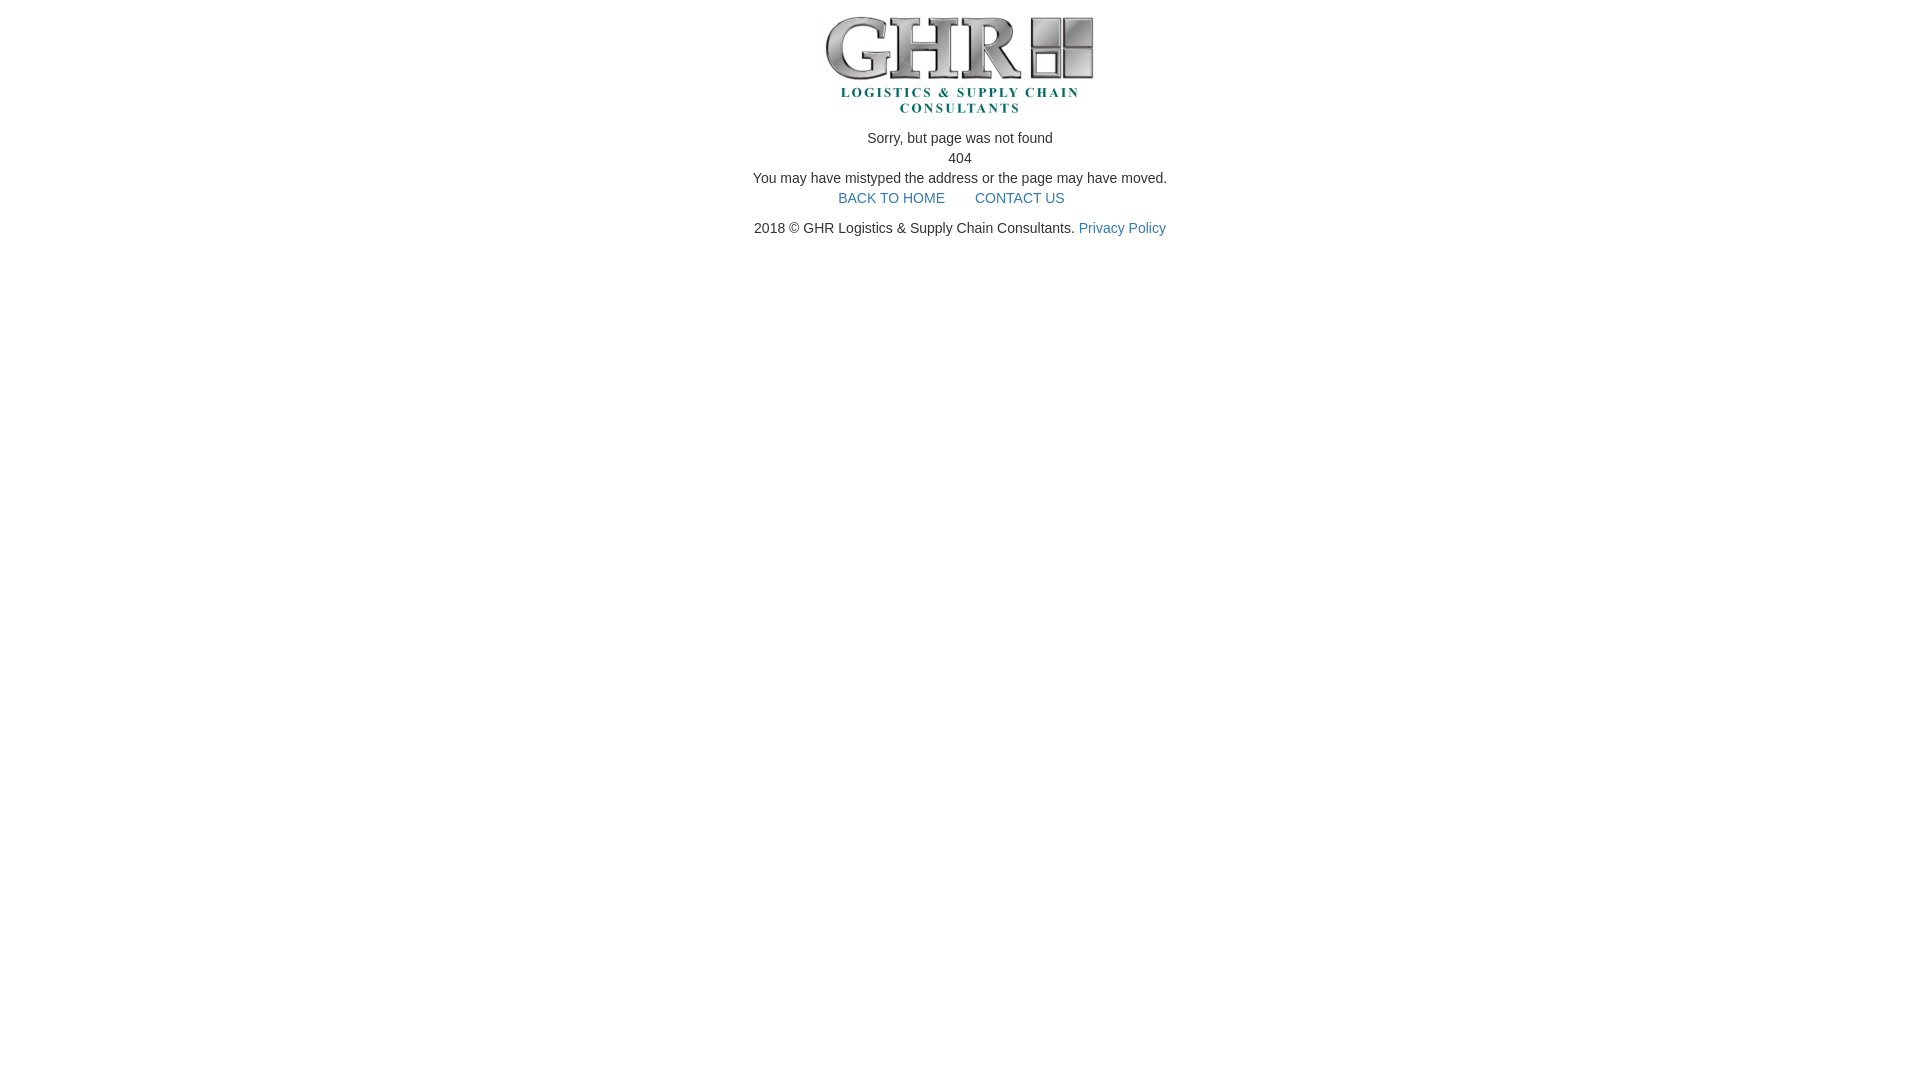 The width and height of the screenshot is (1920, 1080). What do you see at coordinates (892, 198) in the screenshot?
I see `BACK TO HOME` at bounding box center [892, 198].